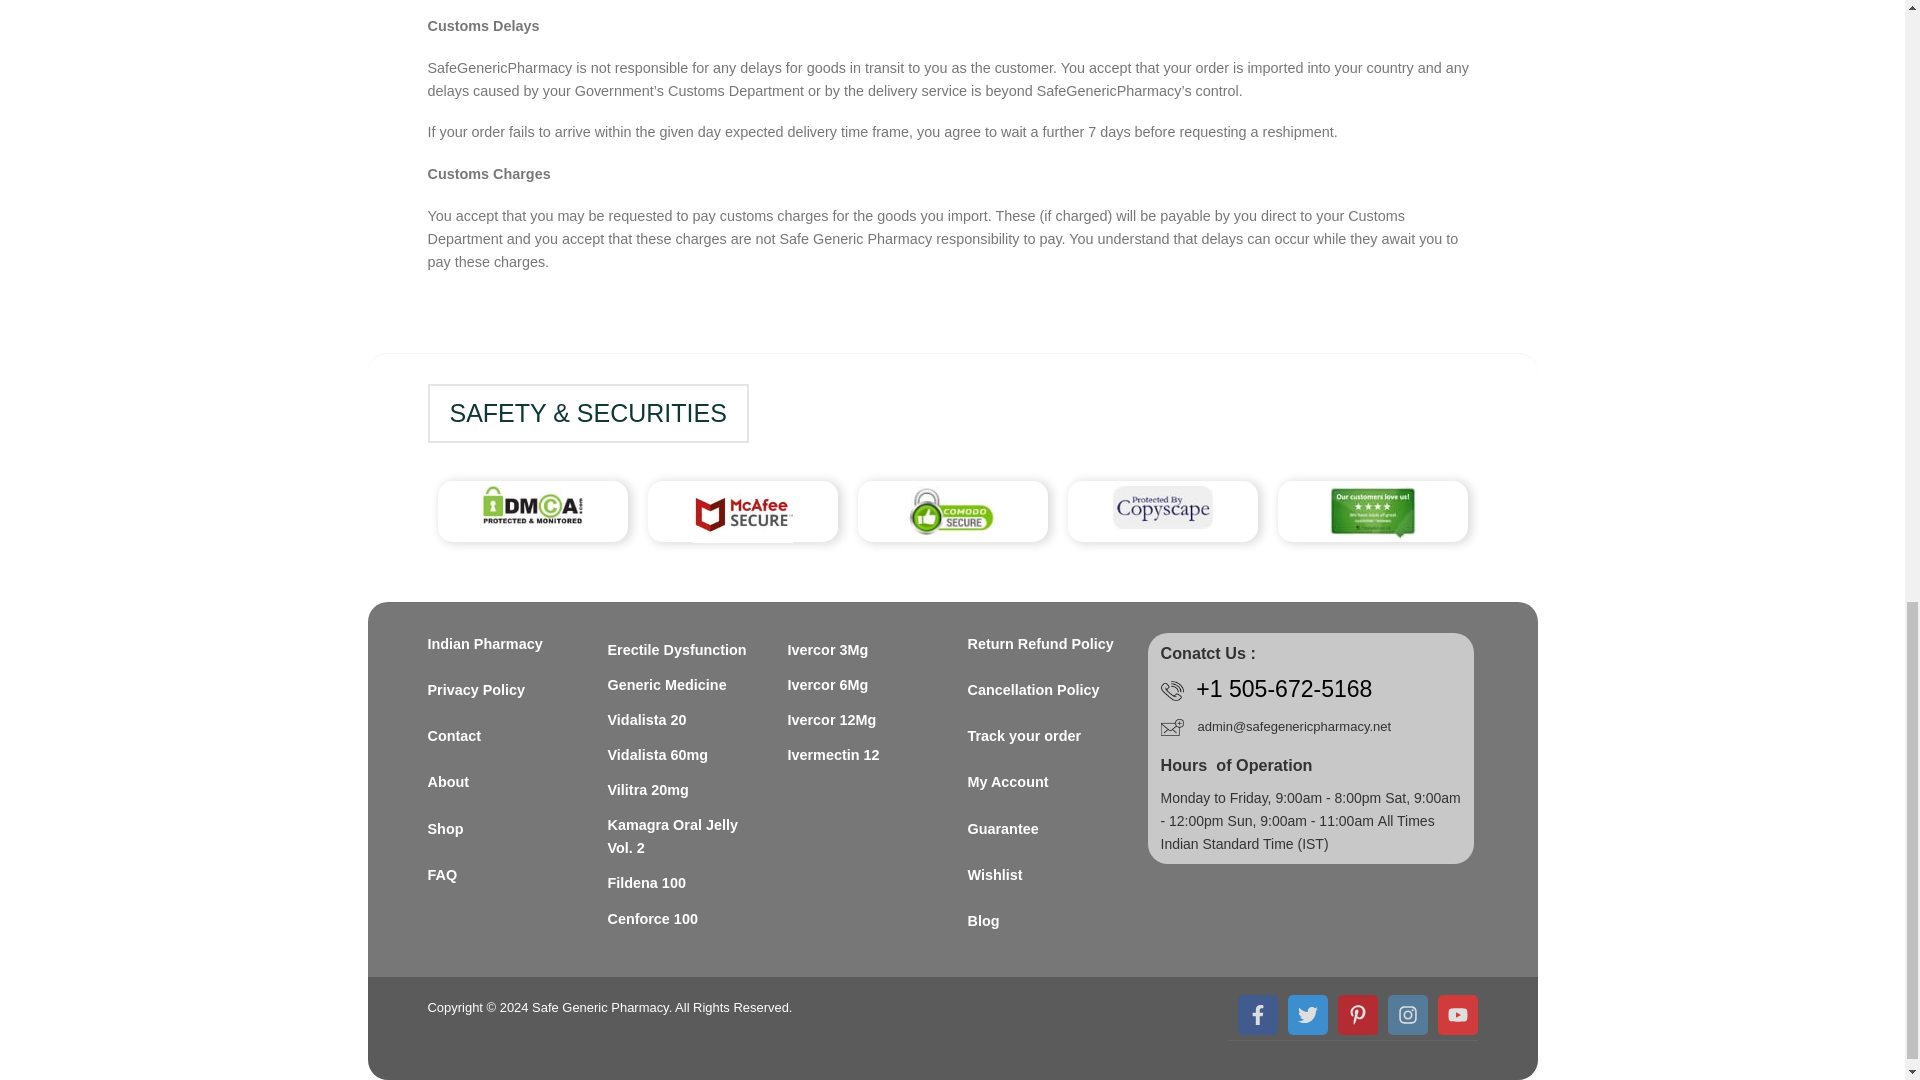  What do you see at coordinates (502, 644) in the screenshot?
I see `Indian Pharmacy` at bounding box center [502, 644].